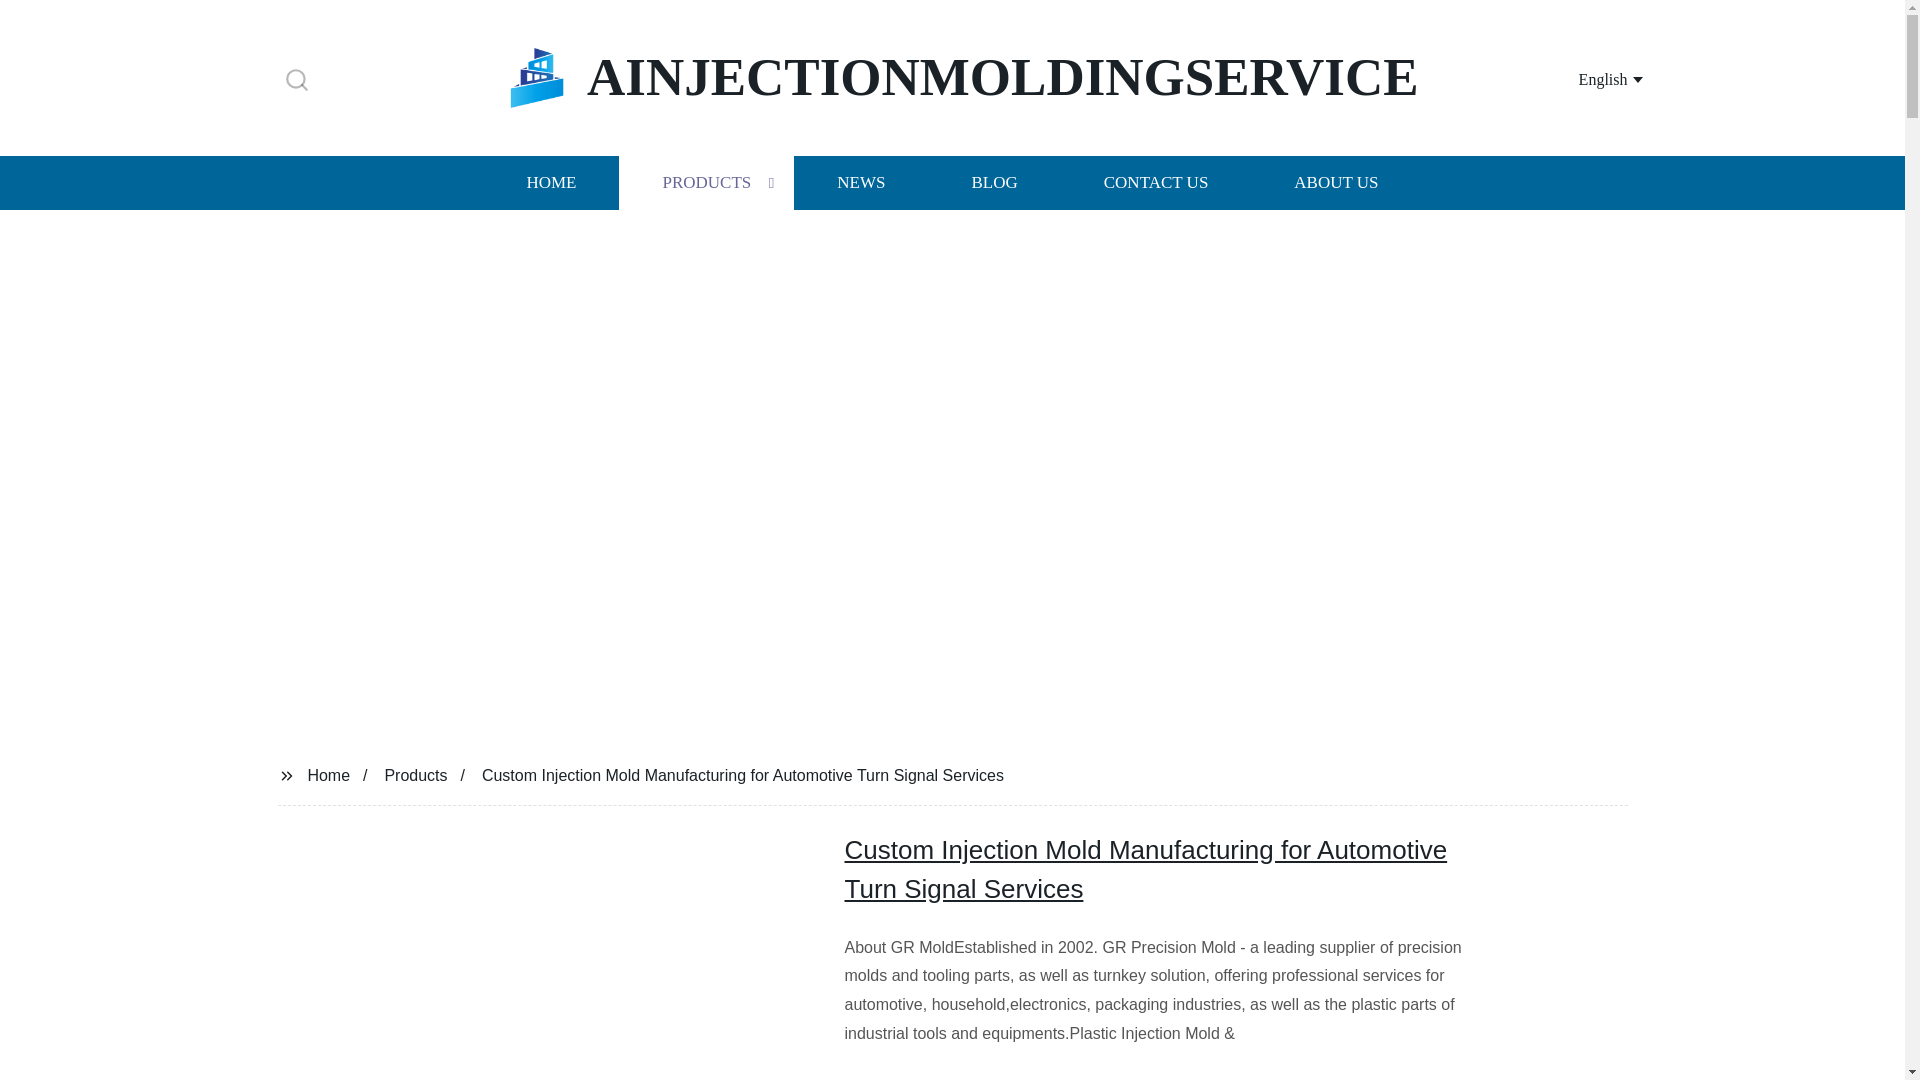  I want to click on BLOG, so click(993, 182).